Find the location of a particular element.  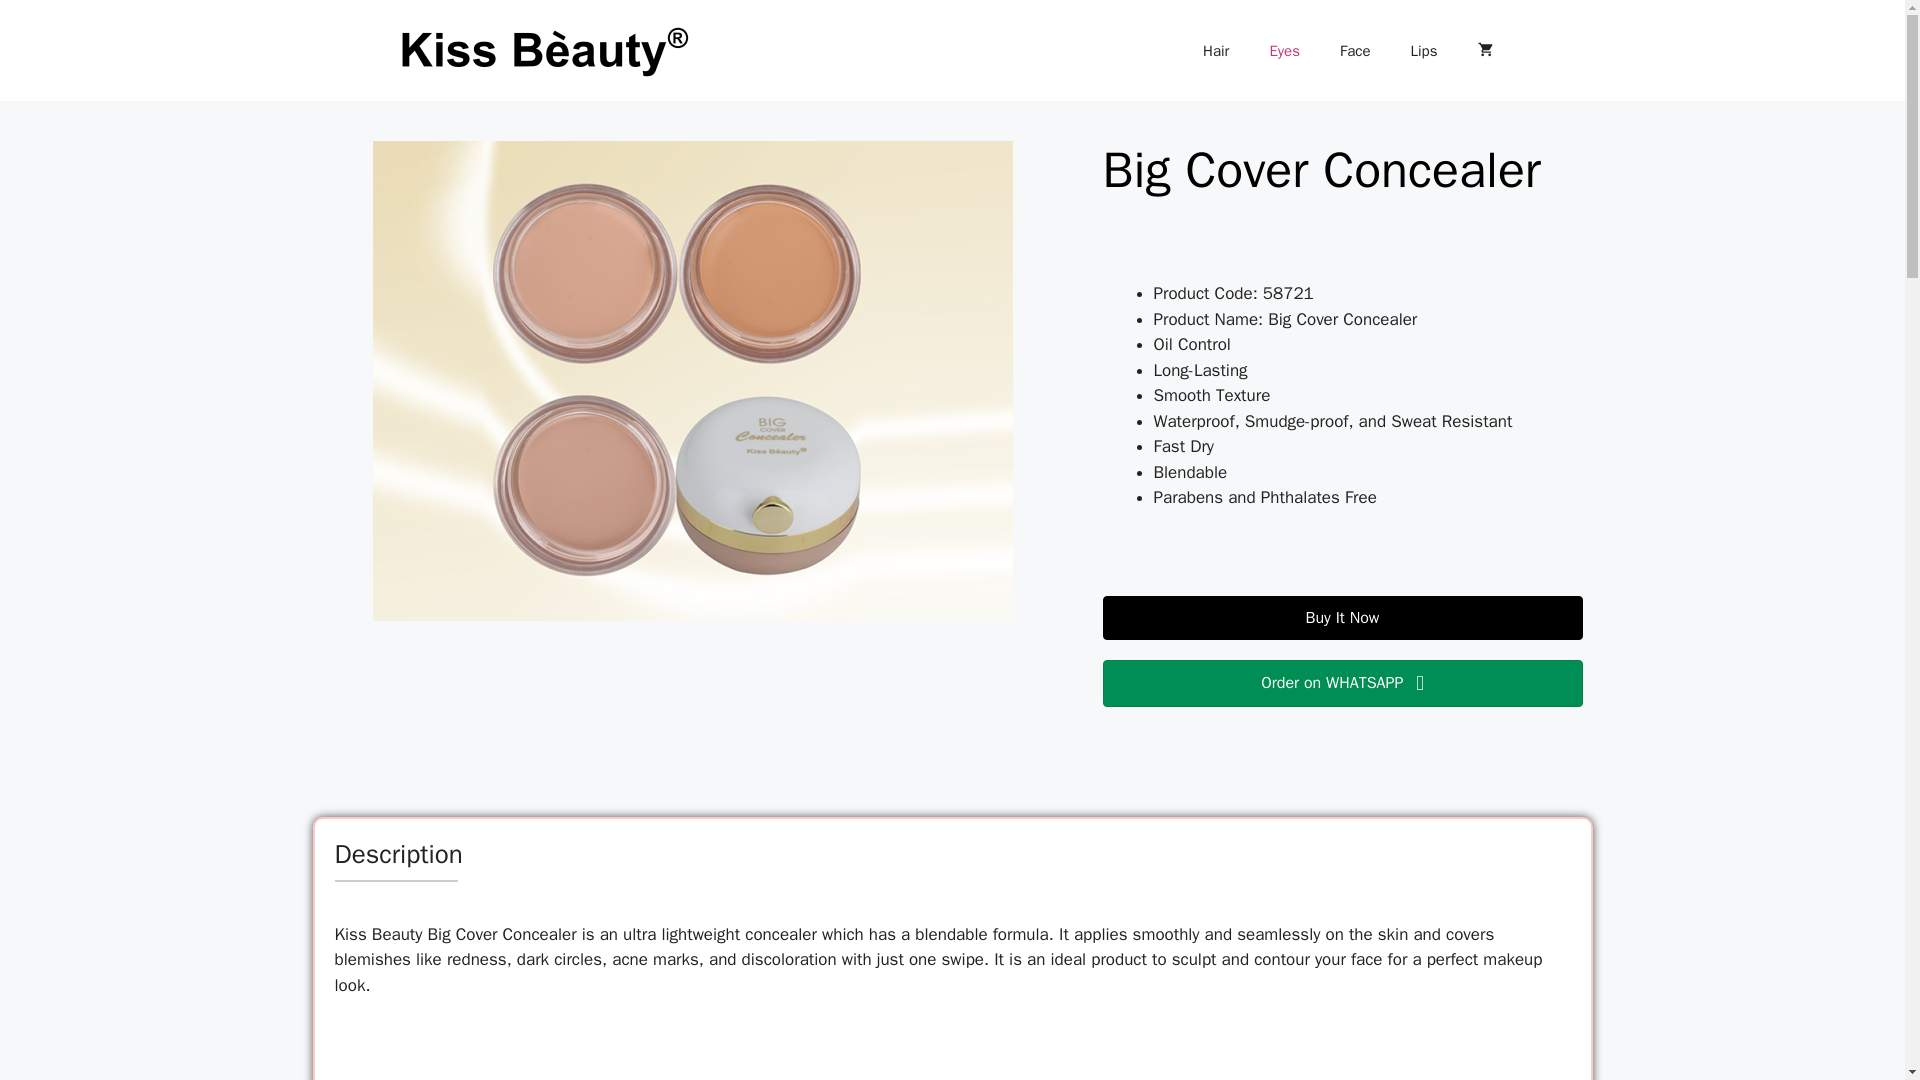

Hair is located at coordinates (1216, 50).